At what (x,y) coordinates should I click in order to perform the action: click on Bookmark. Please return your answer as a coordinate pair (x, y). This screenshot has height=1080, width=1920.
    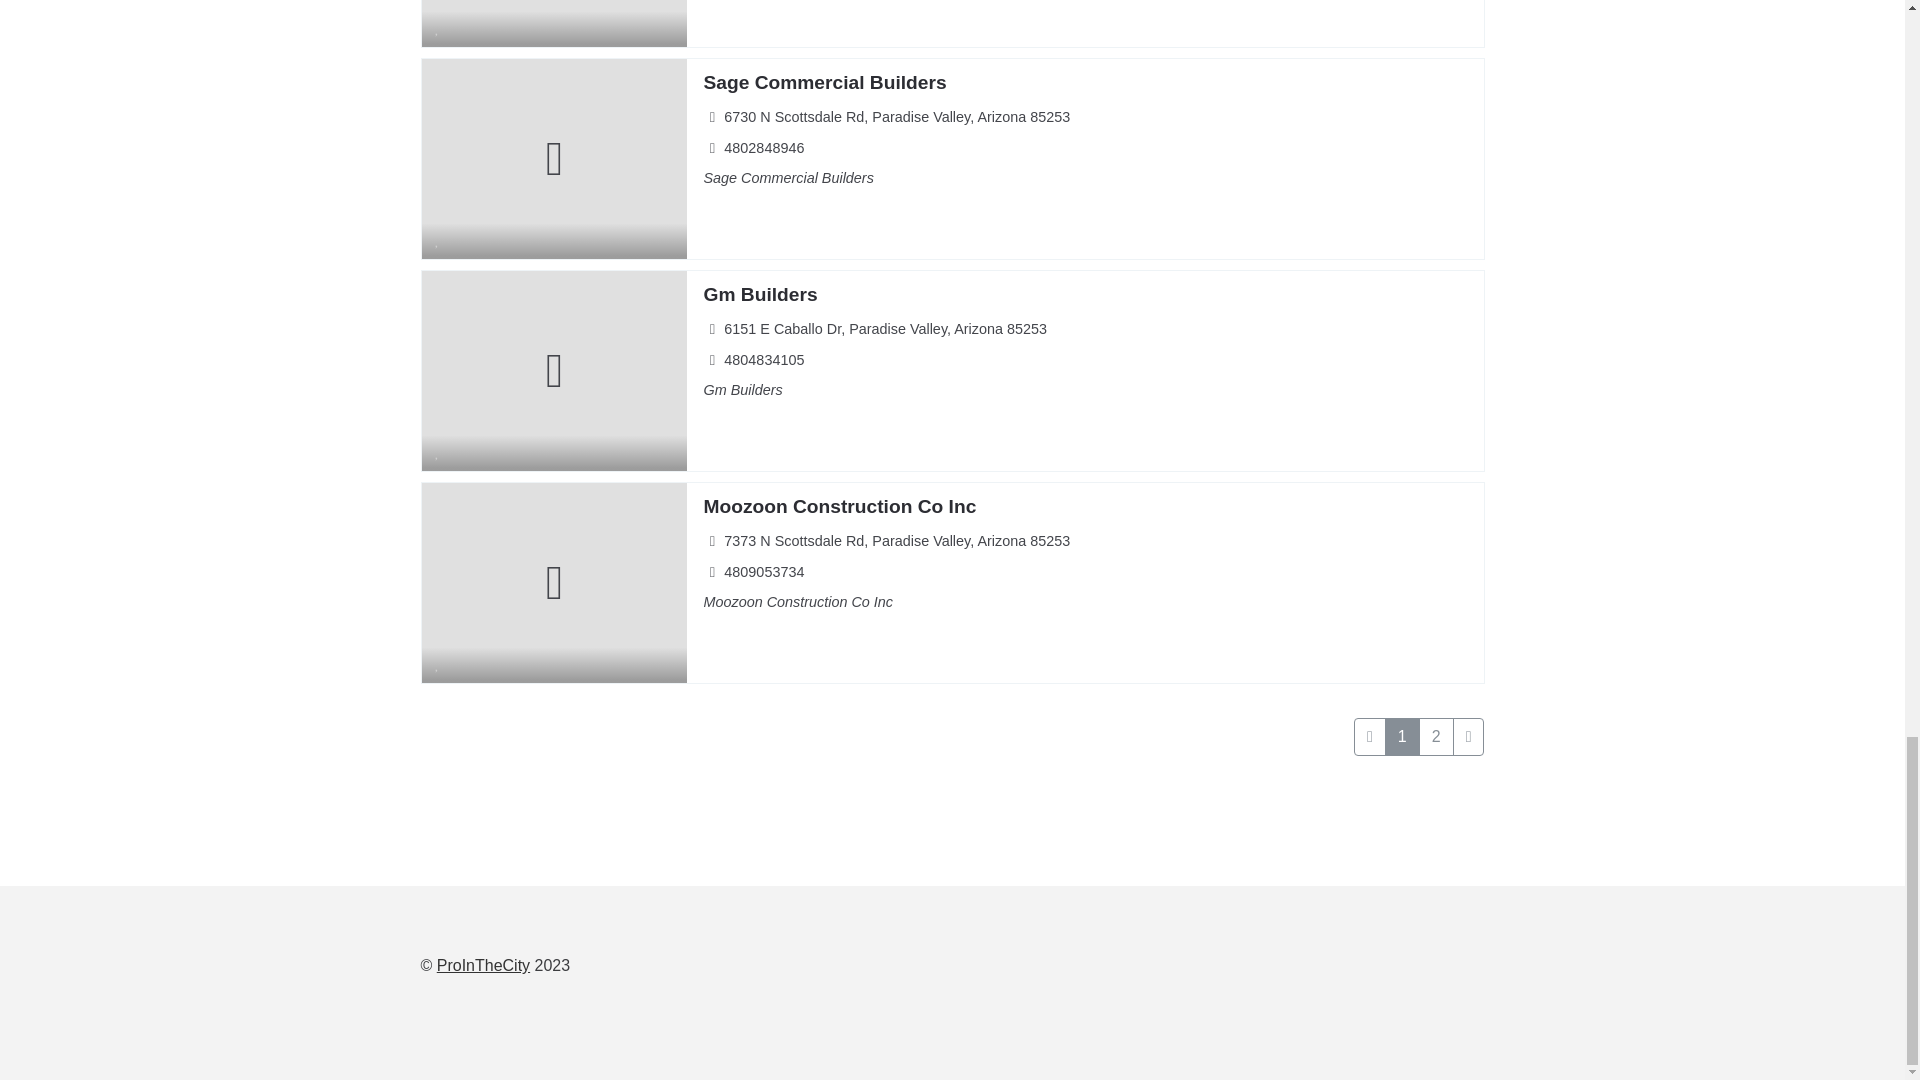
    Looking at the image, I should click on (438, 28).